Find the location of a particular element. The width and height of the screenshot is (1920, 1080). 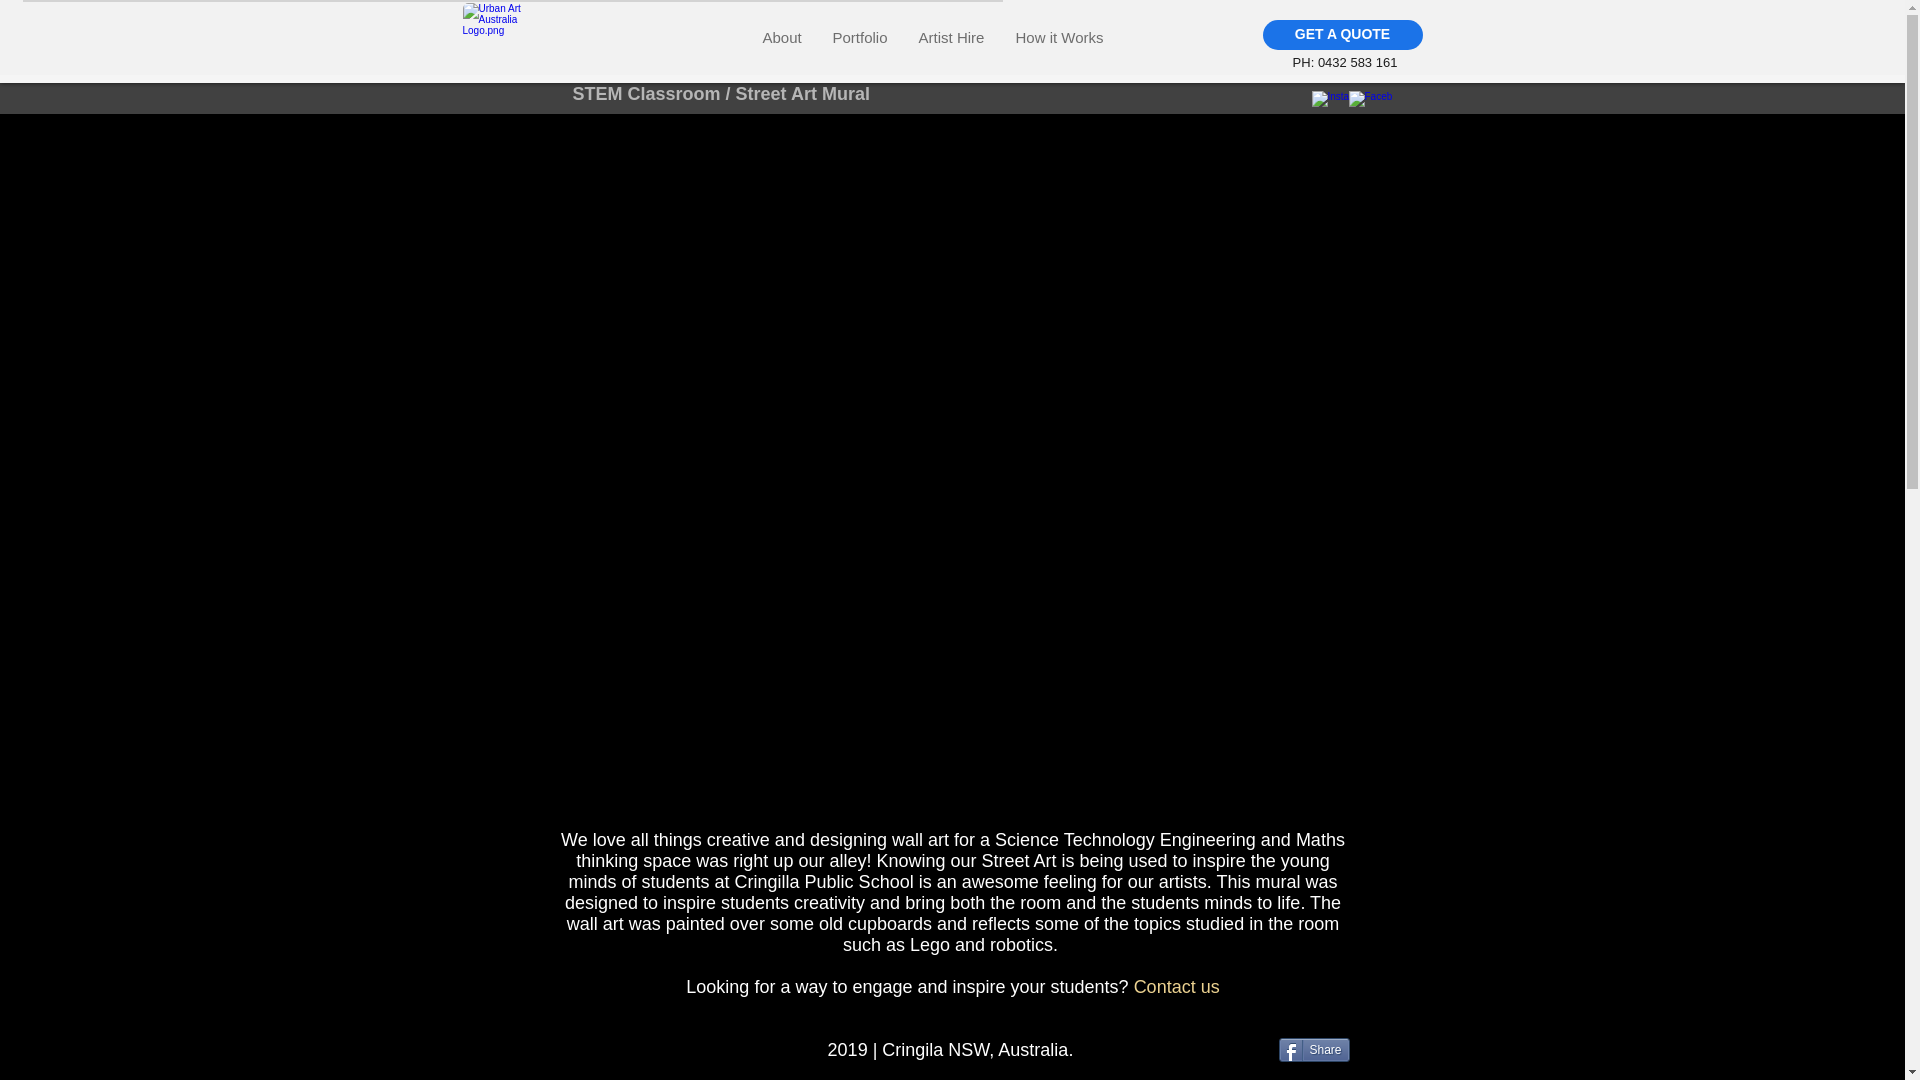

GET A QUOTE is located at coordinates (1342, 34).